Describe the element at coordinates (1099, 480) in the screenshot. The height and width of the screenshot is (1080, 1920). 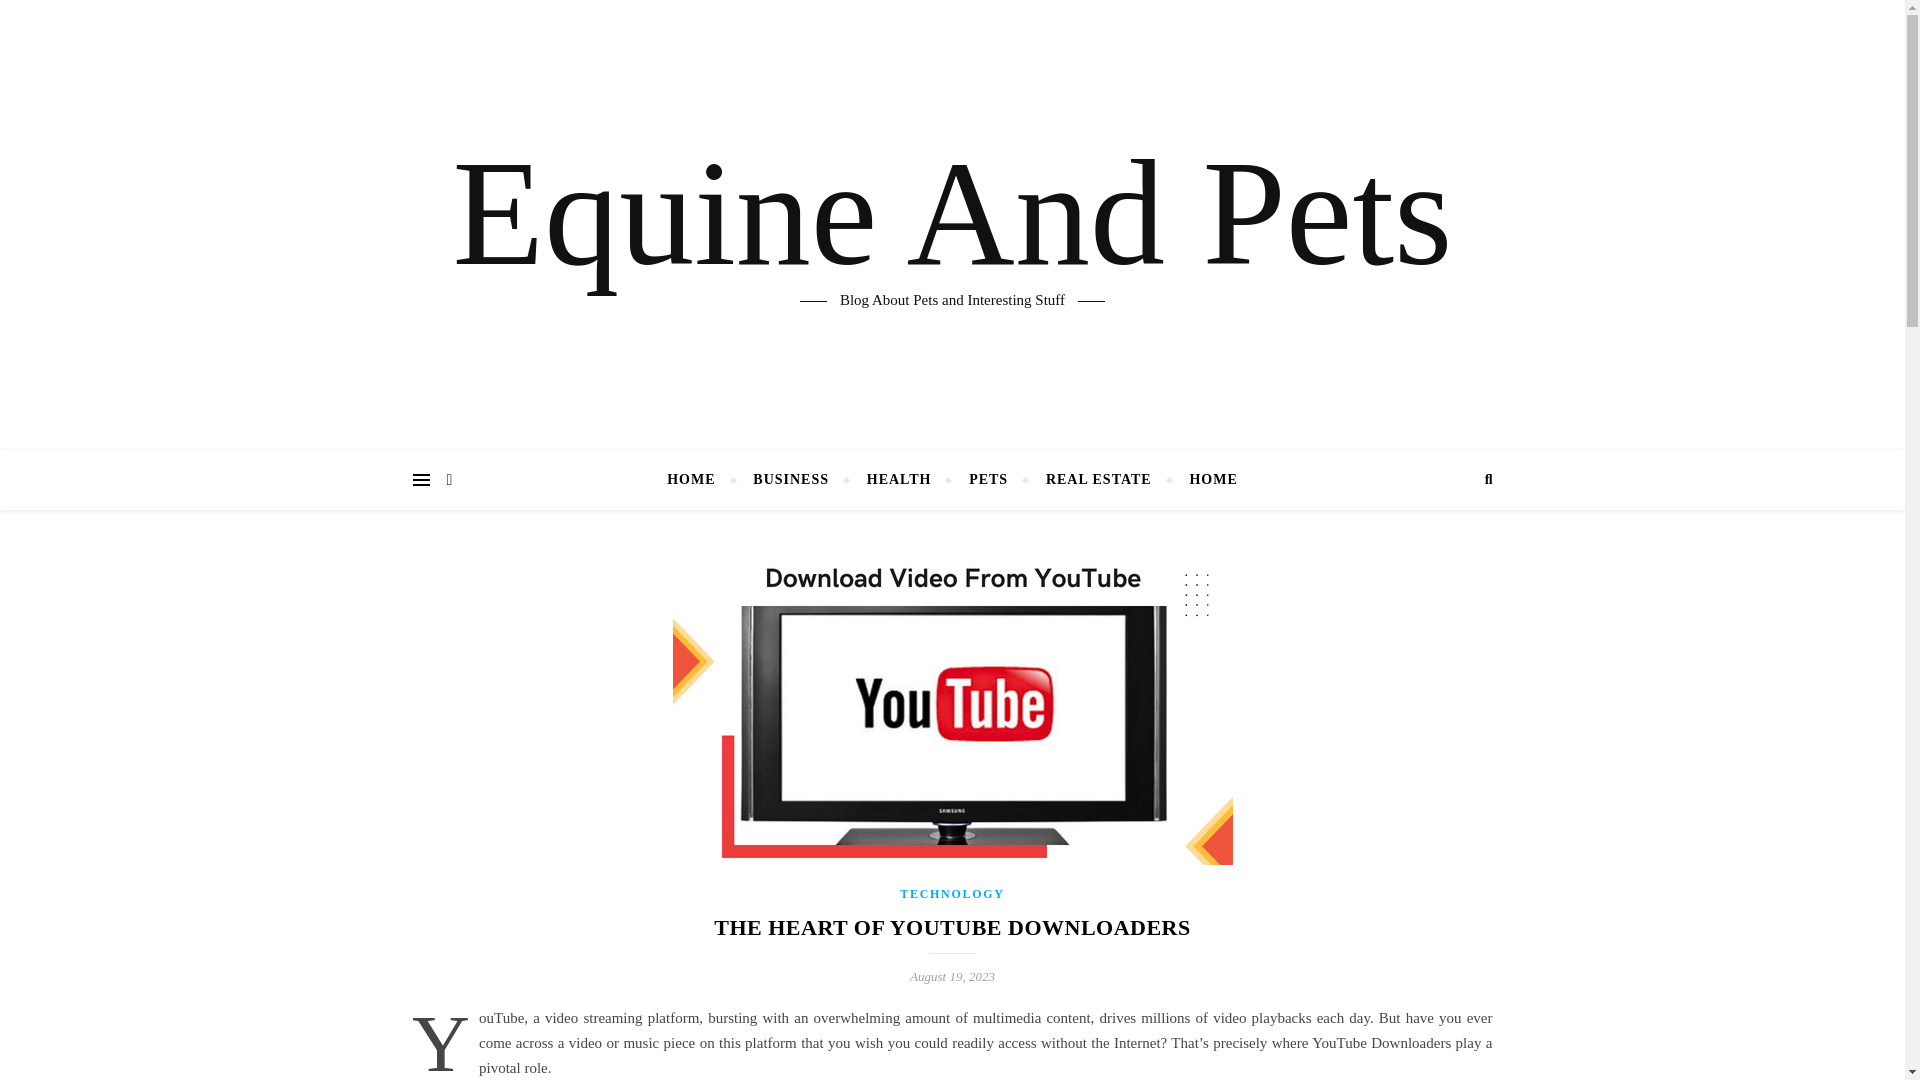
I see `REAL ESTATE` at that location.